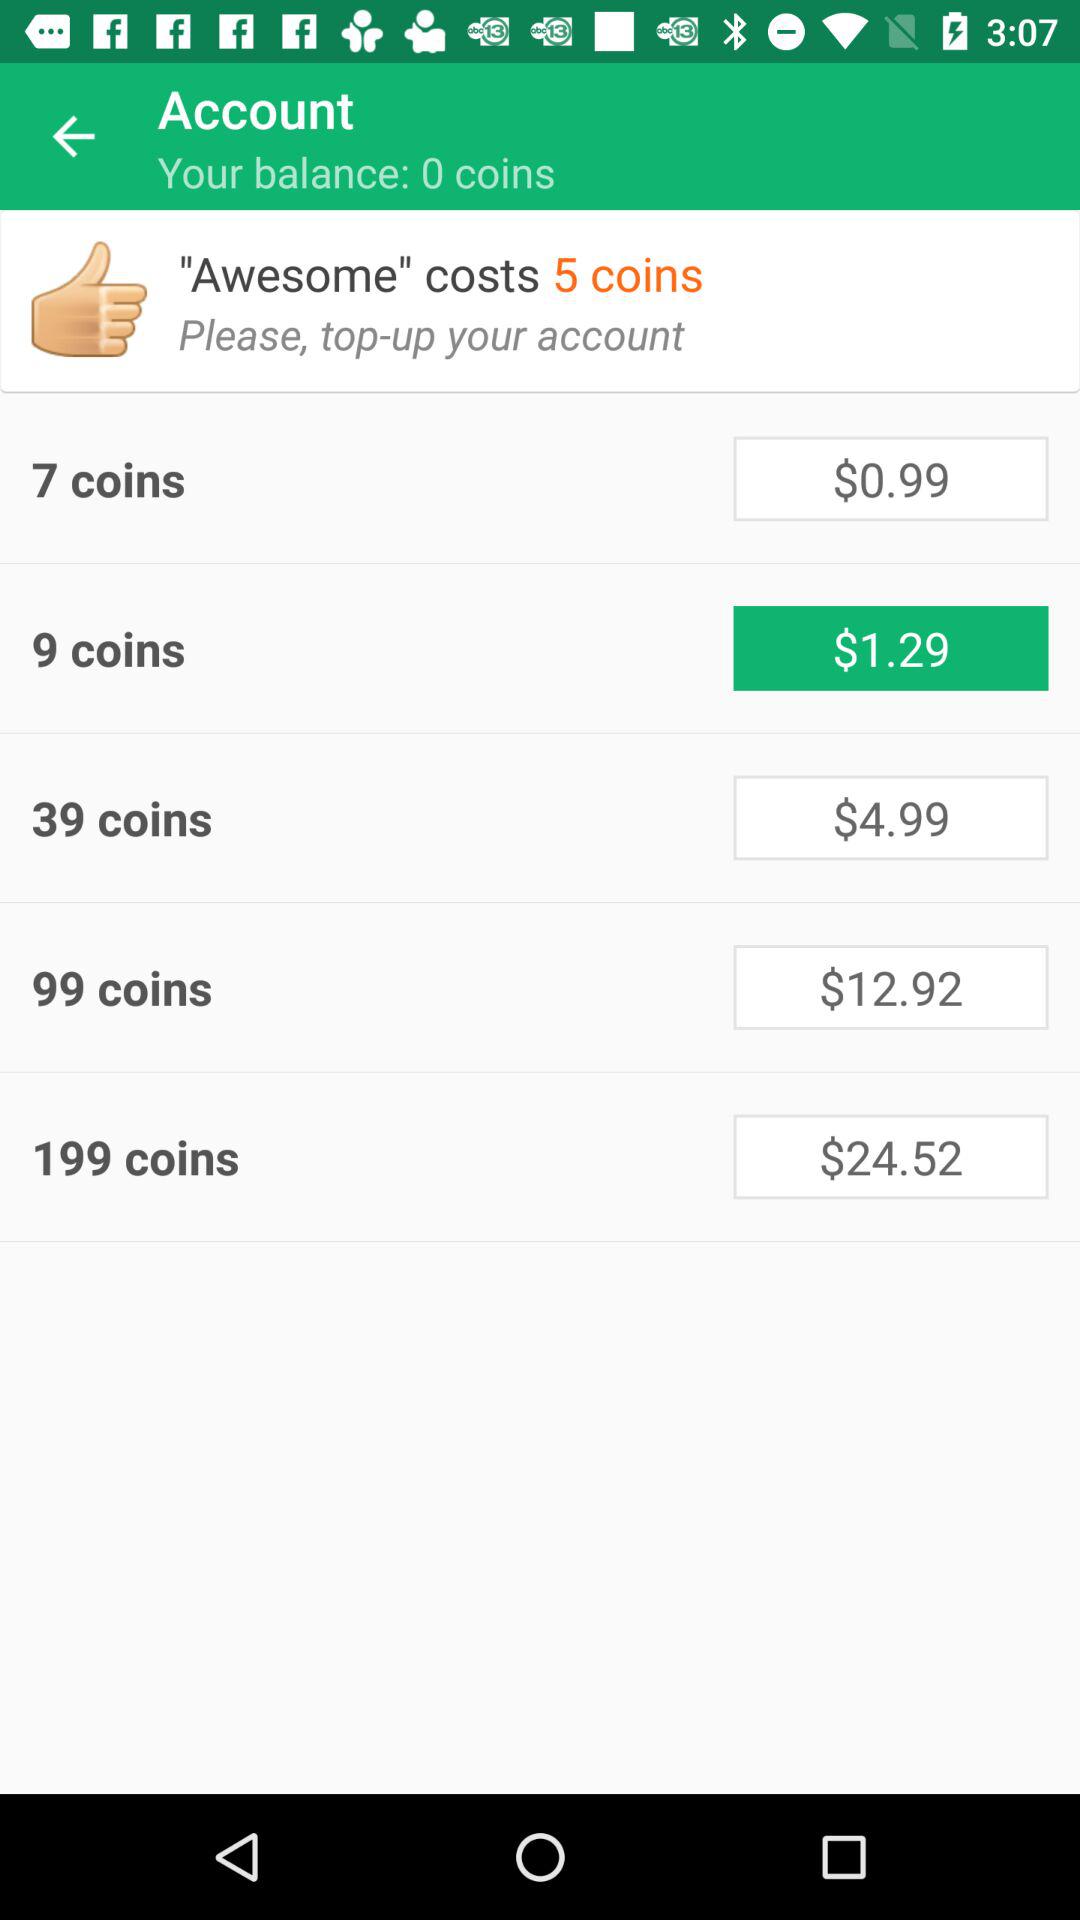 The image size is (1080, 1920). What do you see at coordinates (890, 1156) in the screenshot?
I see `click the item below the 99 coins` at bounding box center [890, 1156].